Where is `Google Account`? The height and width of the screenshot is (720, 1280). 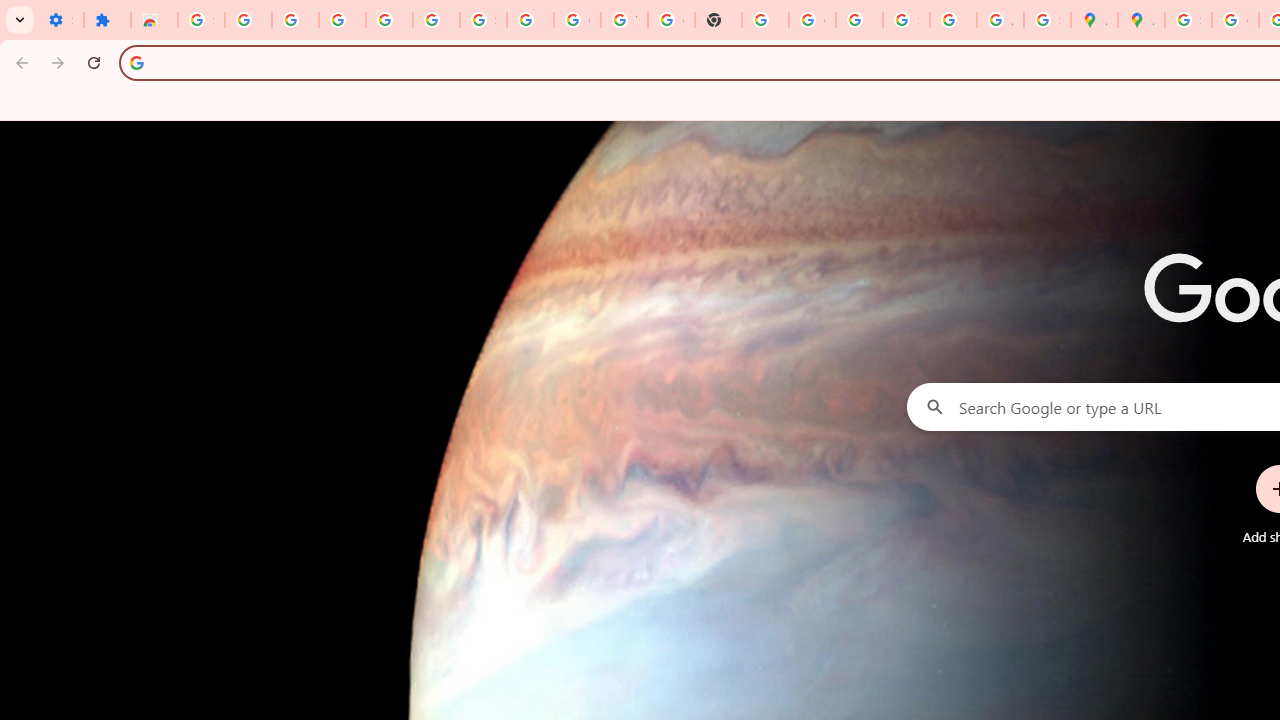
Google Account is located at coordinates (578, 20).